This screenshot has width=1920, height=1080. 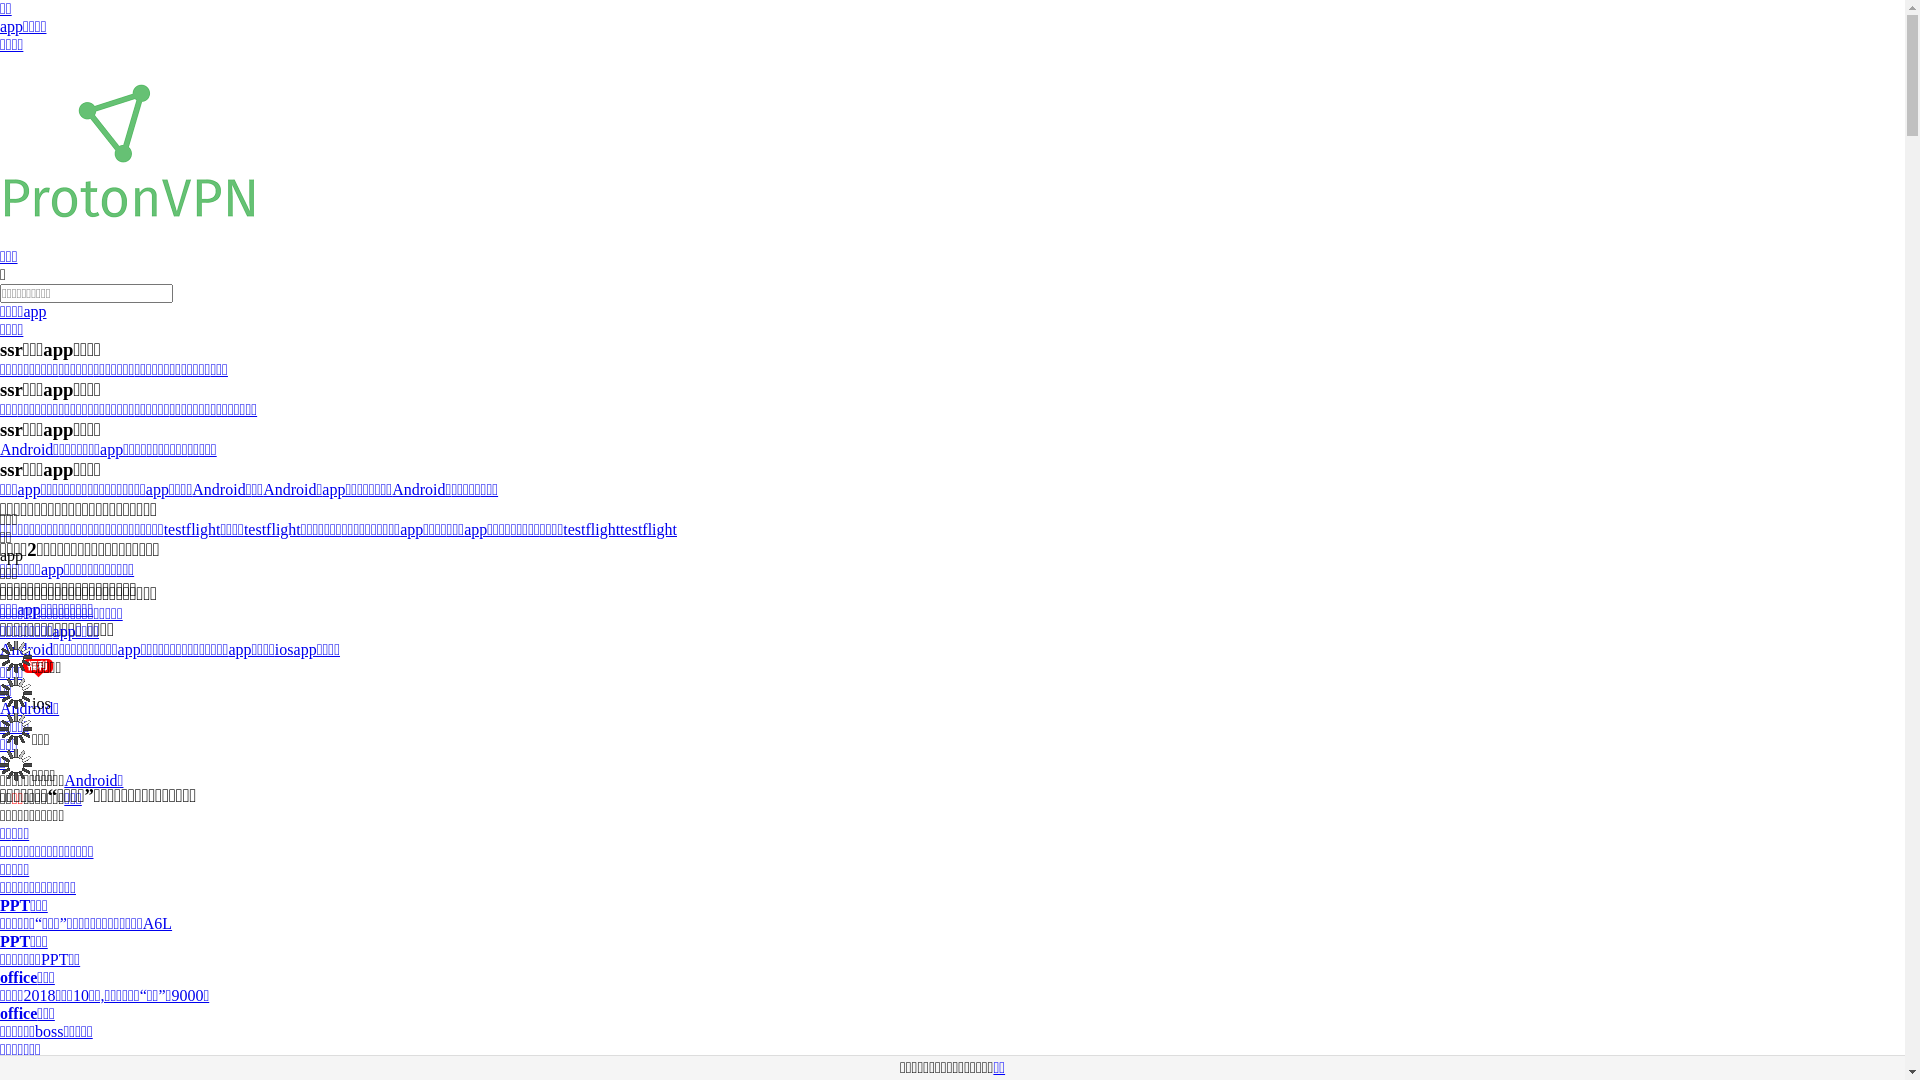 What do you see at coordinates (284, 650) in the screenshot?
I see `ios` at bounding box center [284, 650].